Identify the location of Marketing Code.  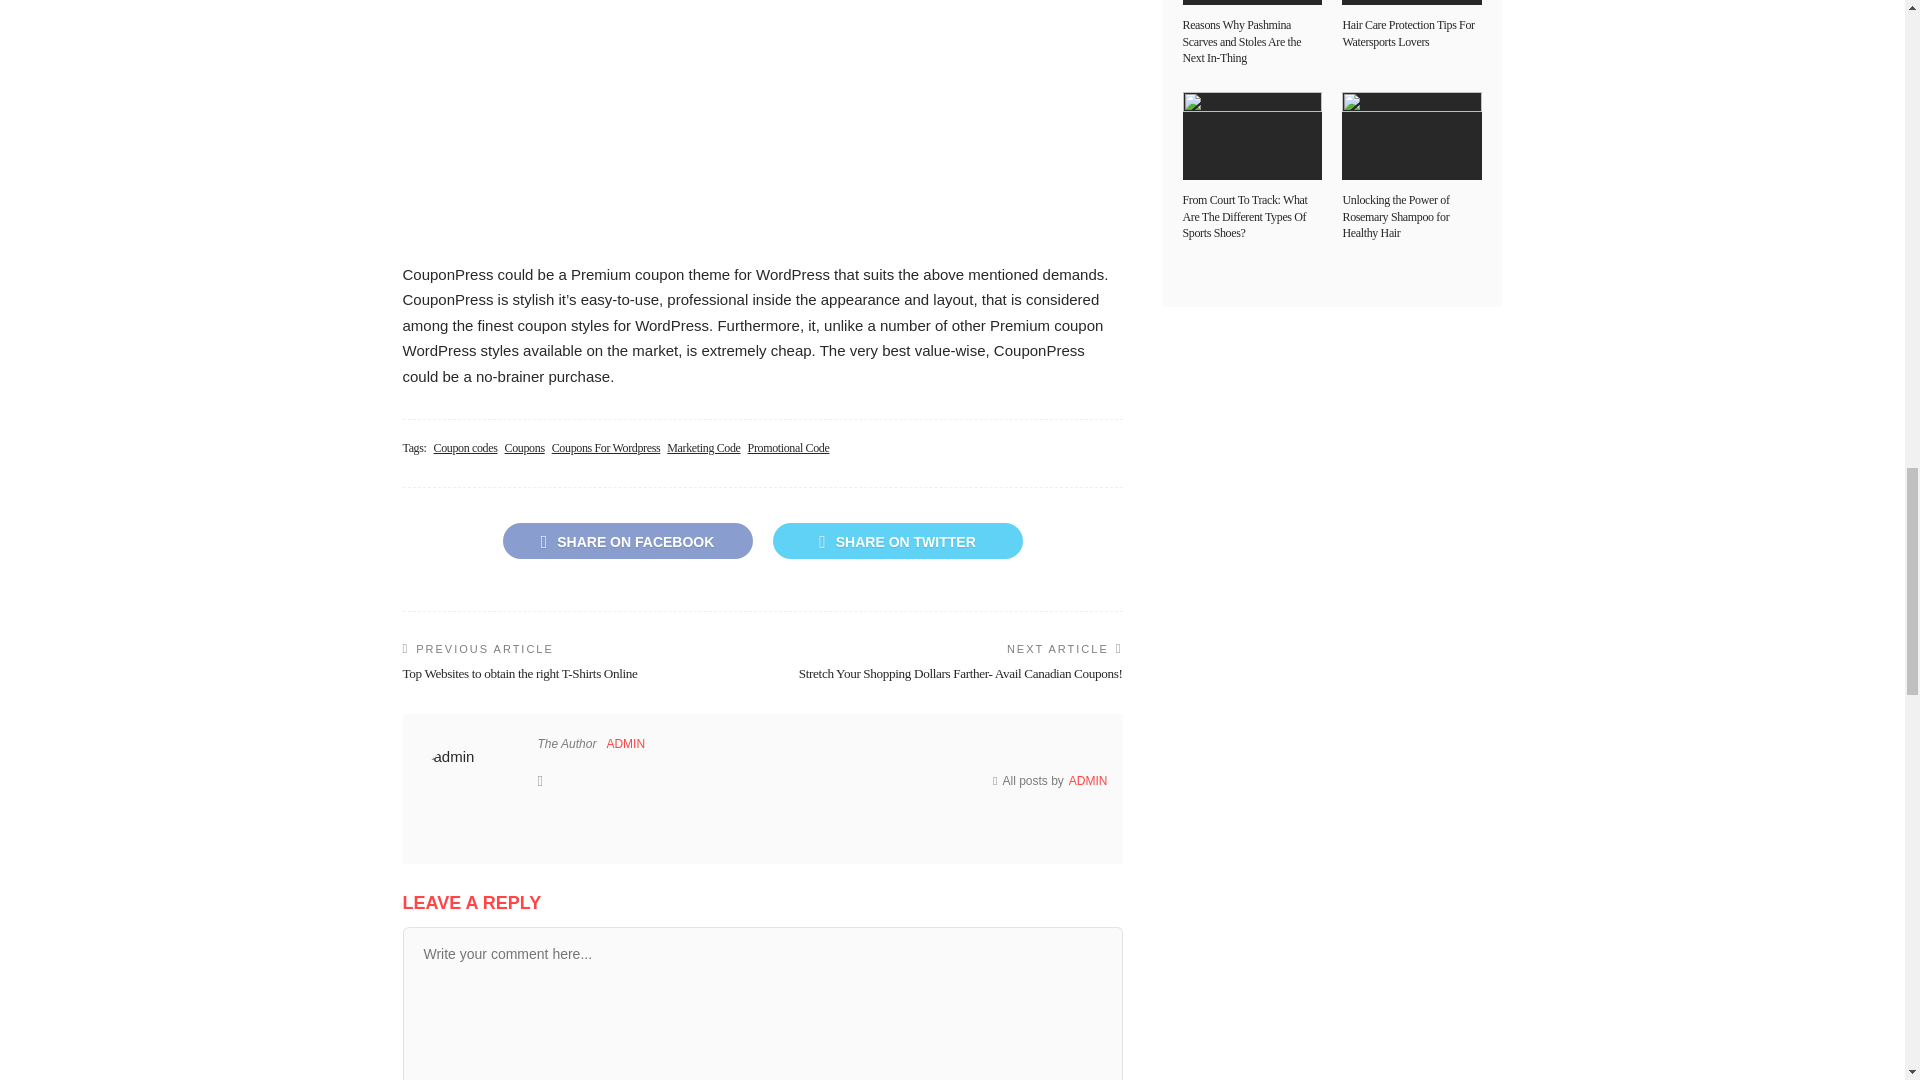
(702, 448).